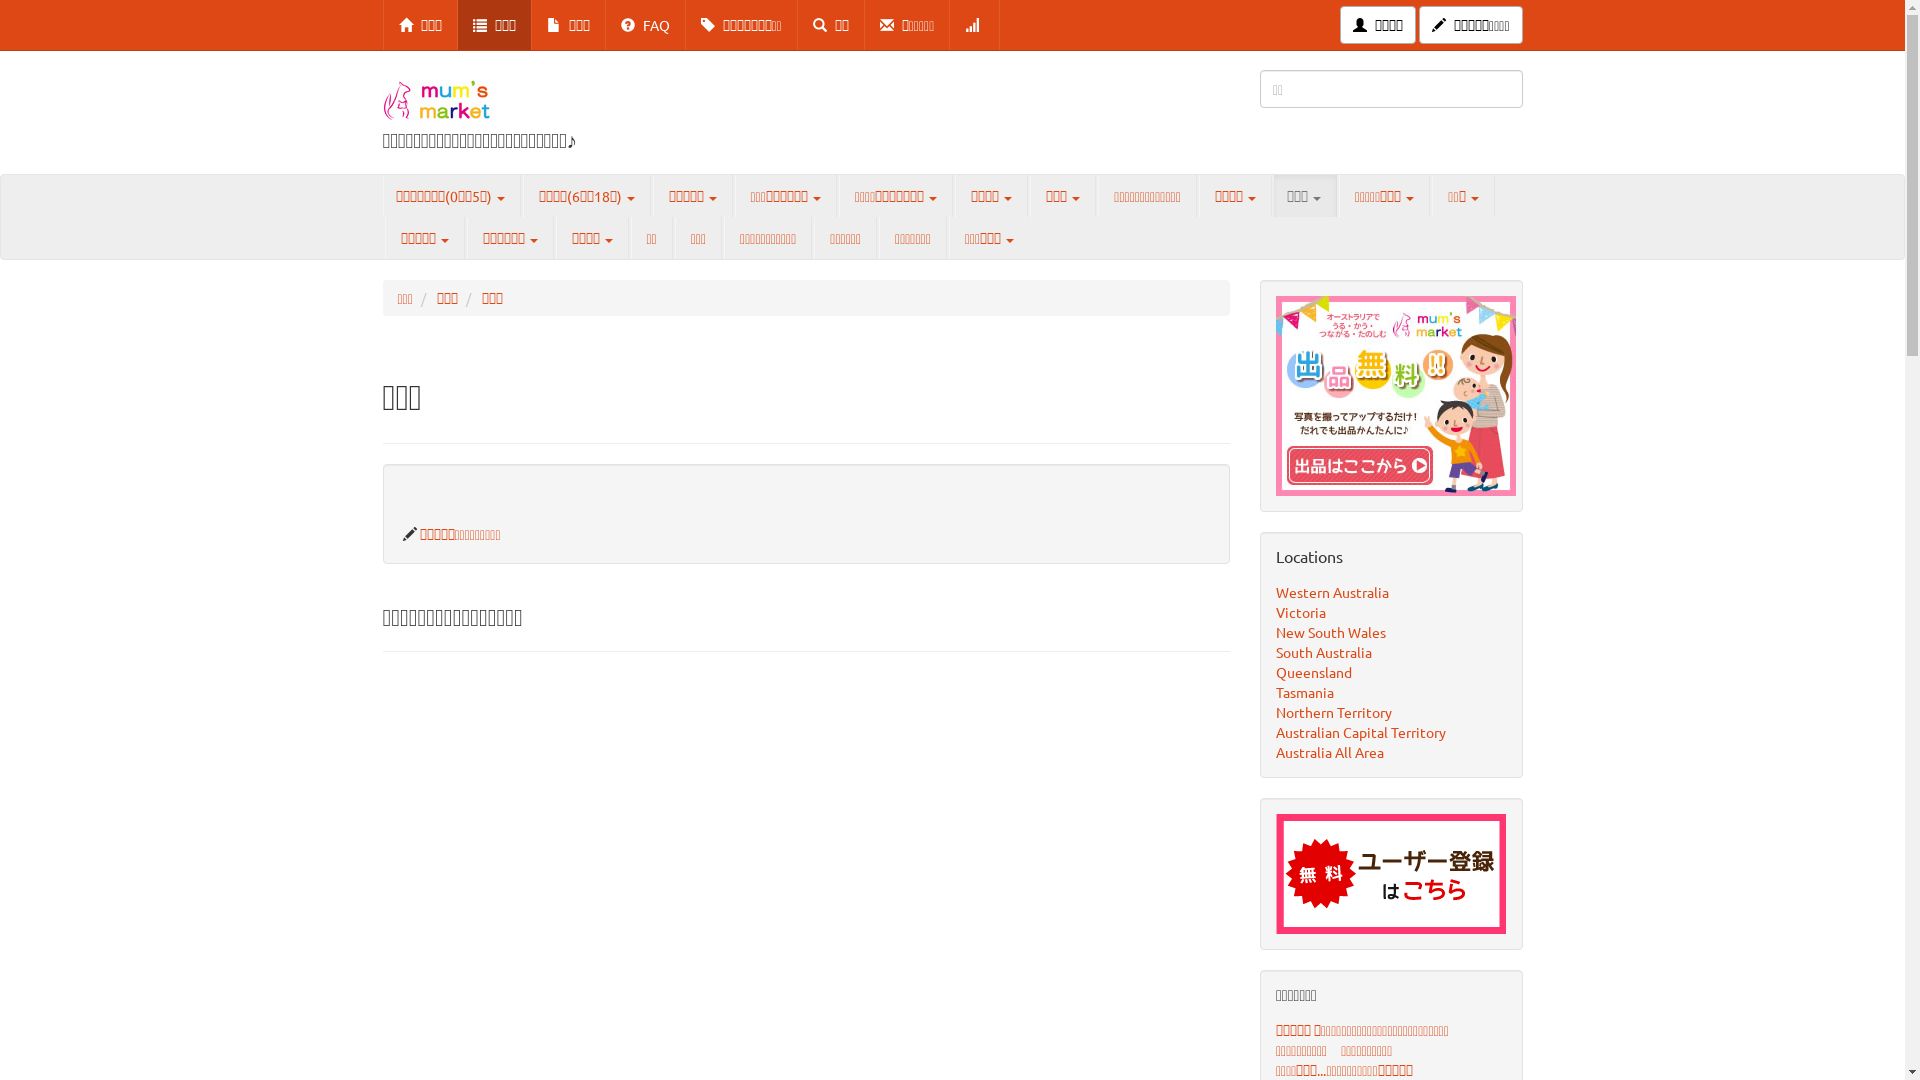 This screenshot has height=1080, width=1920. I want to click on Western Australia, so click(1340, 592).